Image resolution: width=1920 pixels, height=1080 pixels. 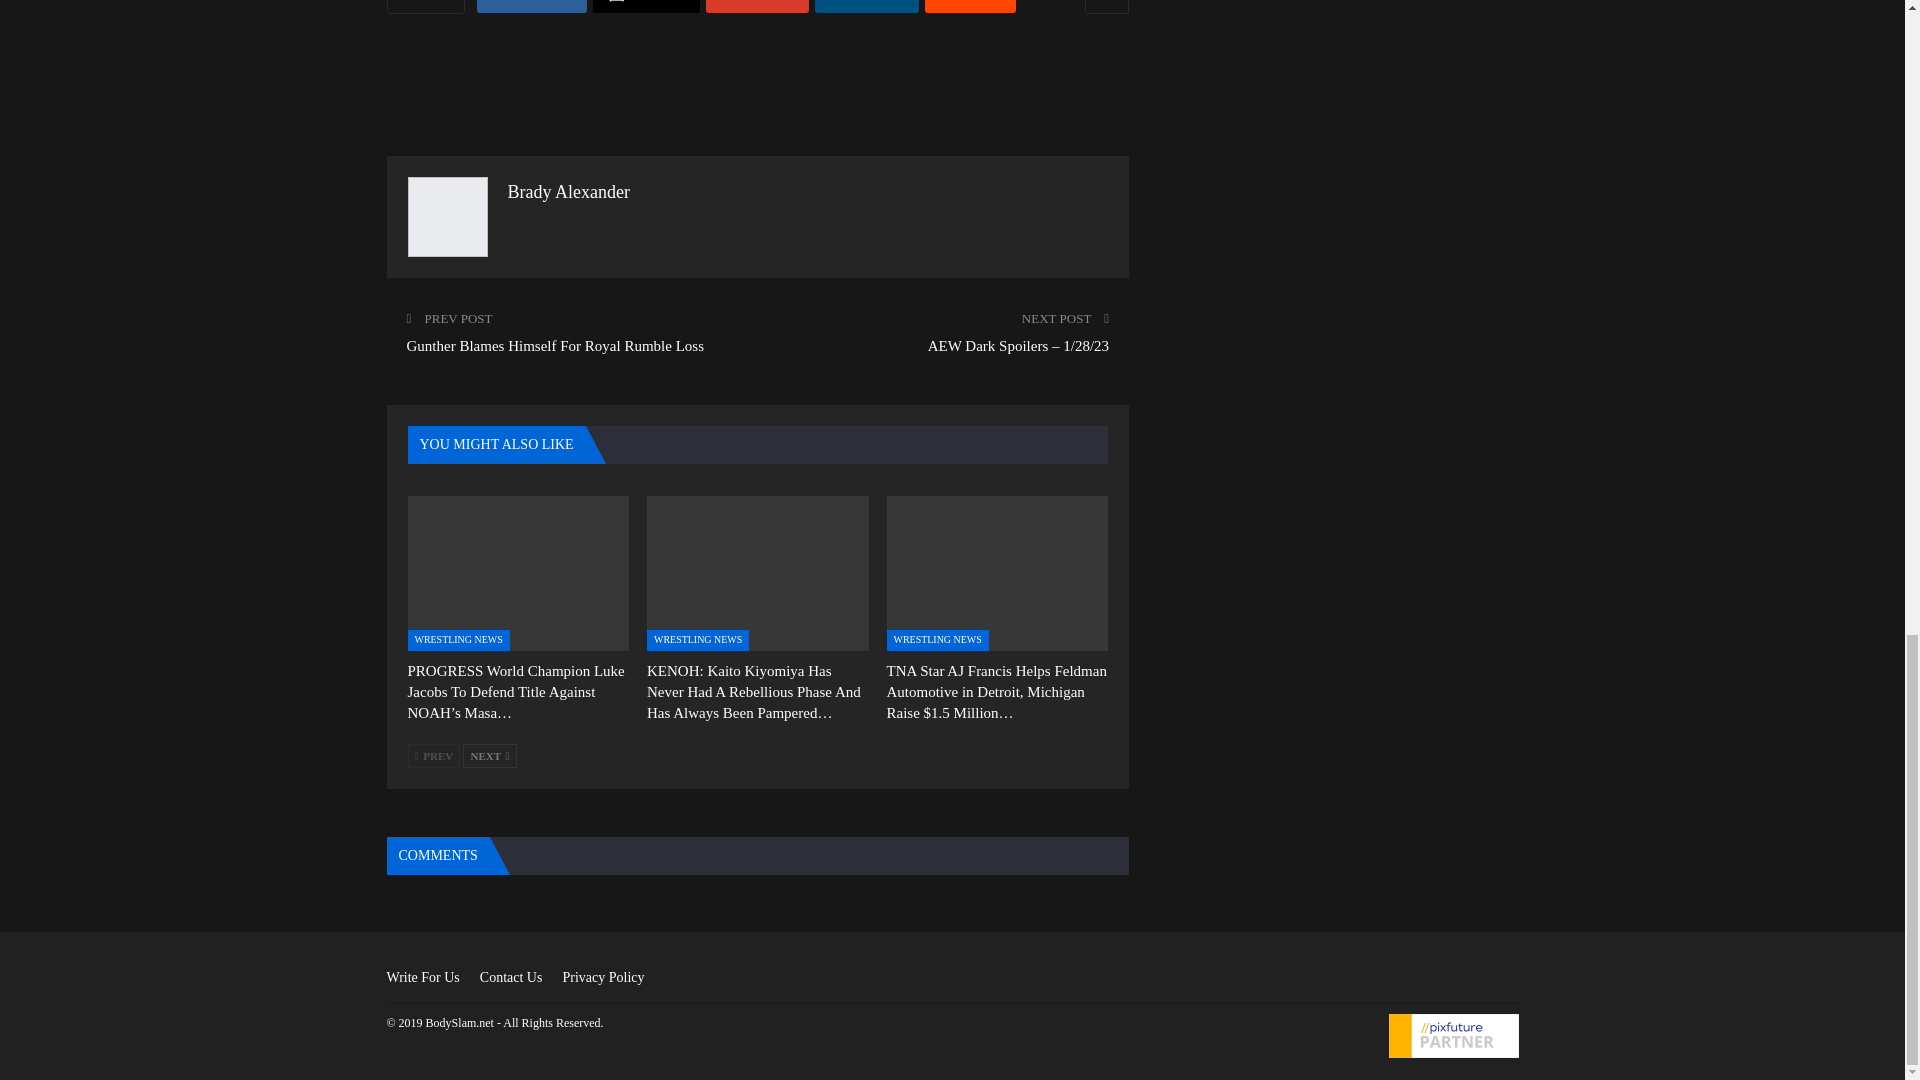 What do you see at coordinates (434, 756) in the screenshot?
I see `Previous` at bounding box center [434, 756].